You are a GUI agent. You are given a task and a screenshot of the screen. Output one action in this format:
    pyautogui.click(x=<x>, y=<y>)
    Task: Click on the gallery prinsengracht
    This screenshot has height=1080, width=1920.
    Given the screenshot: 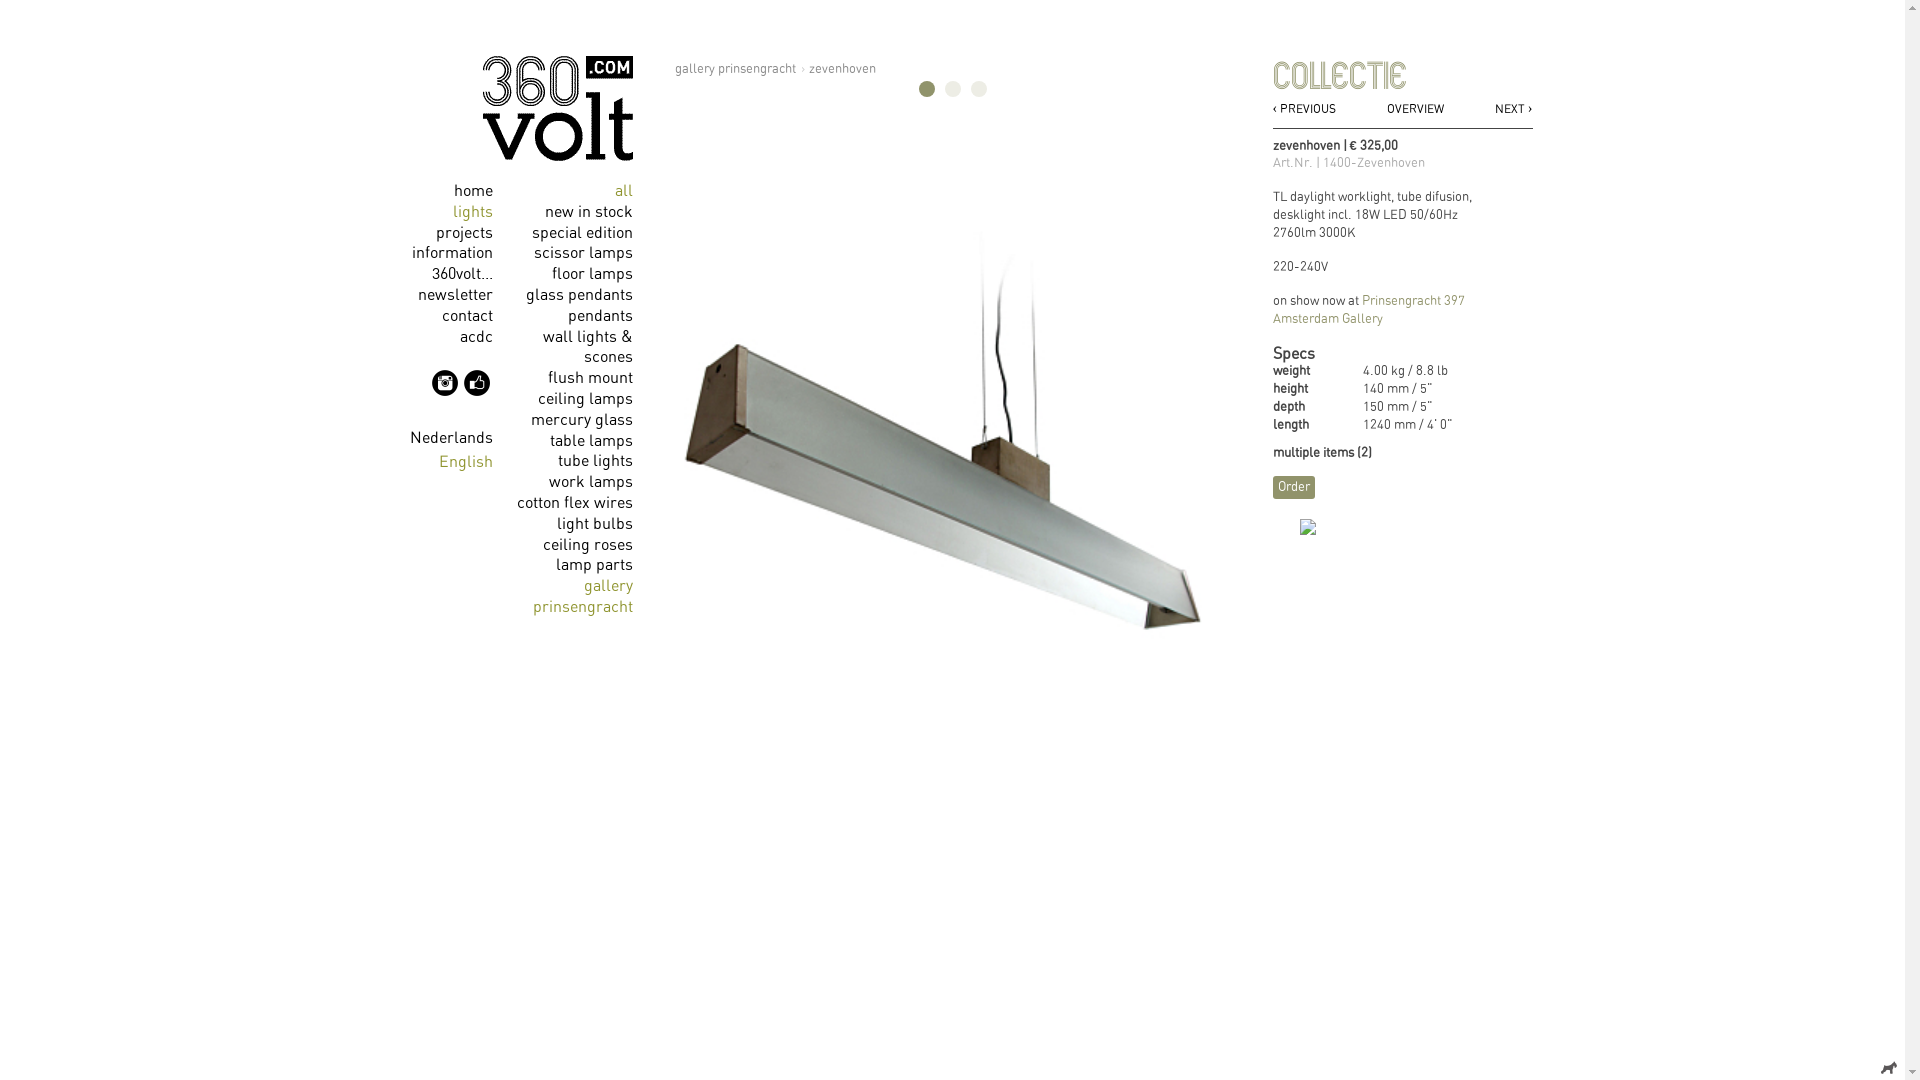 What is the action you would take?
    pyautogui.click(x=582, y=596)
    